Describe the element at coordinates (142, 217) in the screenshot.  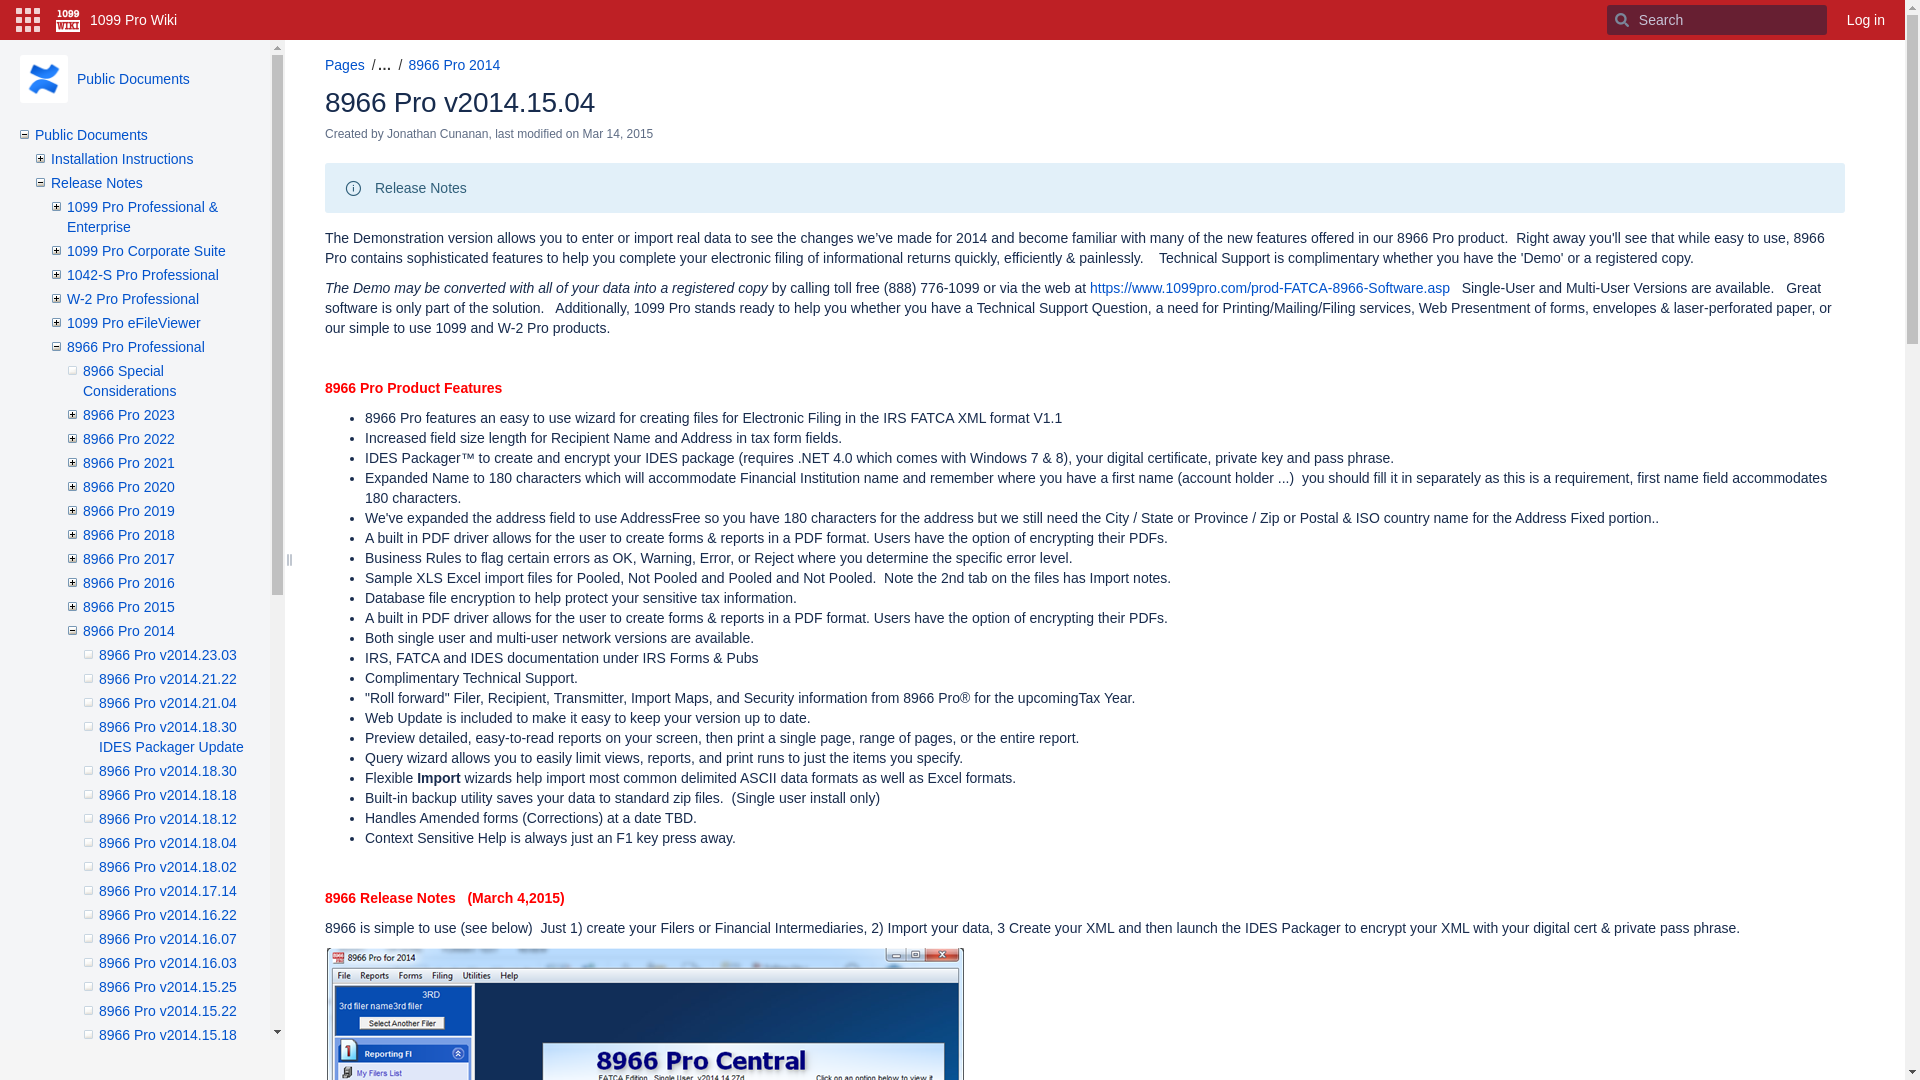
I see `1099 Pro Professional & Enterprise` at that location.